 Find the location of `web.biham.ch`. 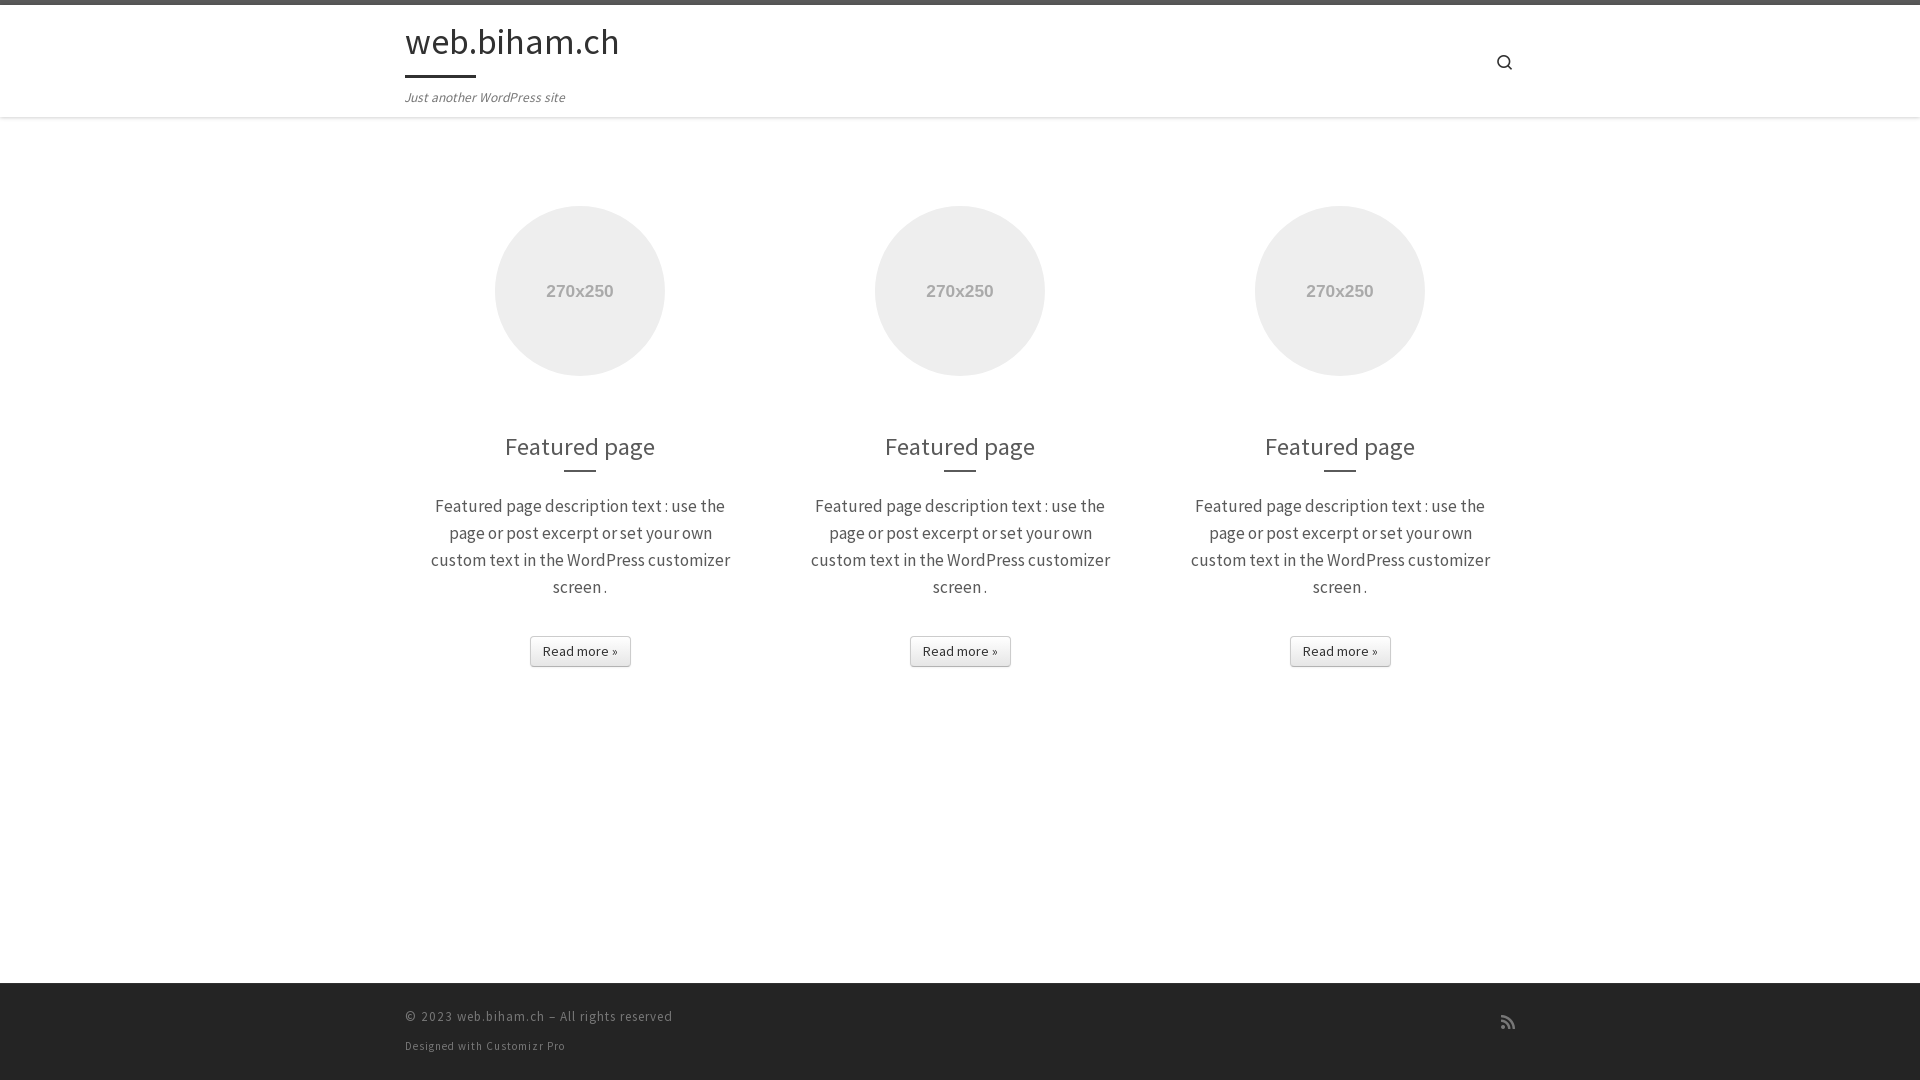

web.biham.ch is located at coordinates (501, 1016).